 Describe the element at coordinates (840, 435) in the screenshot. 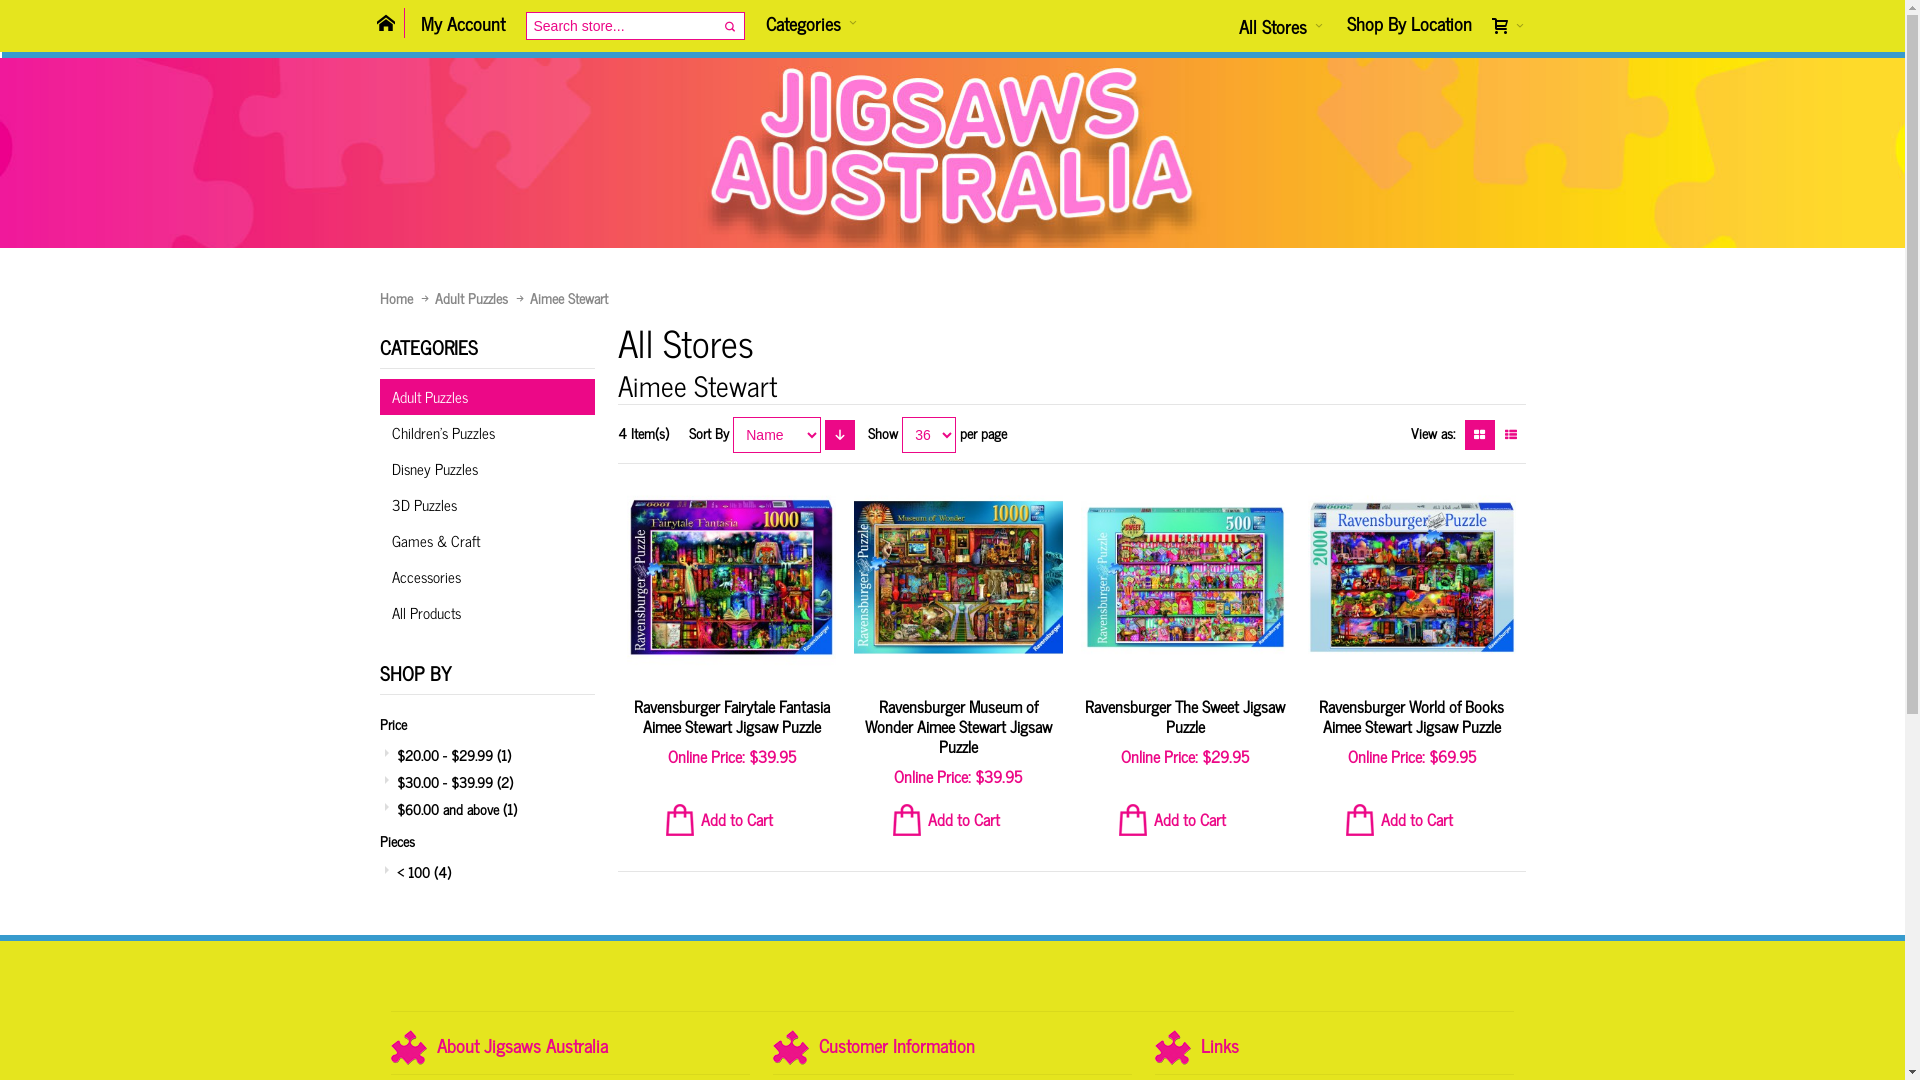

I see `Set Descending Direction` at that location.